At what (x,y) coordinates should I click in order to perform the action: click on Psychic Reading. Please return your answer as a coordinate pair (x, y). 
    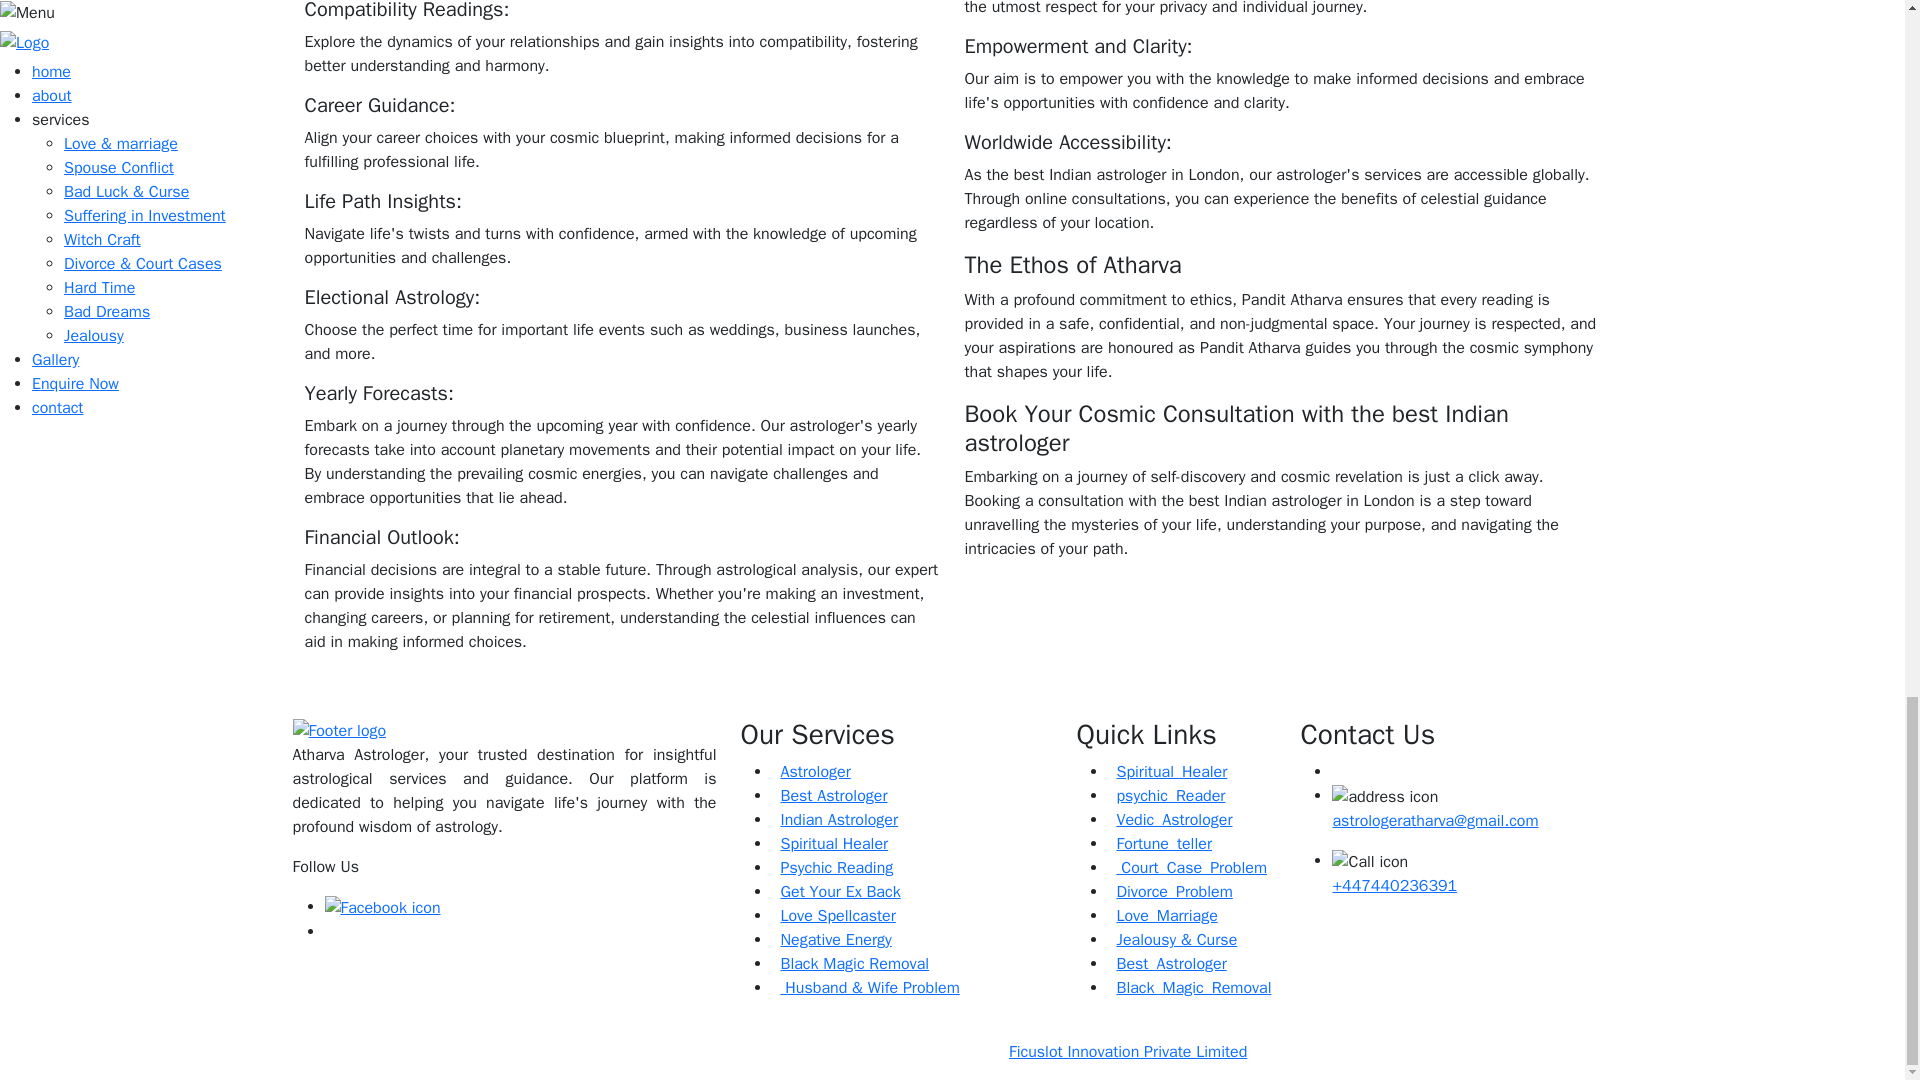
    Looking at the image, I should click on (832, 868).